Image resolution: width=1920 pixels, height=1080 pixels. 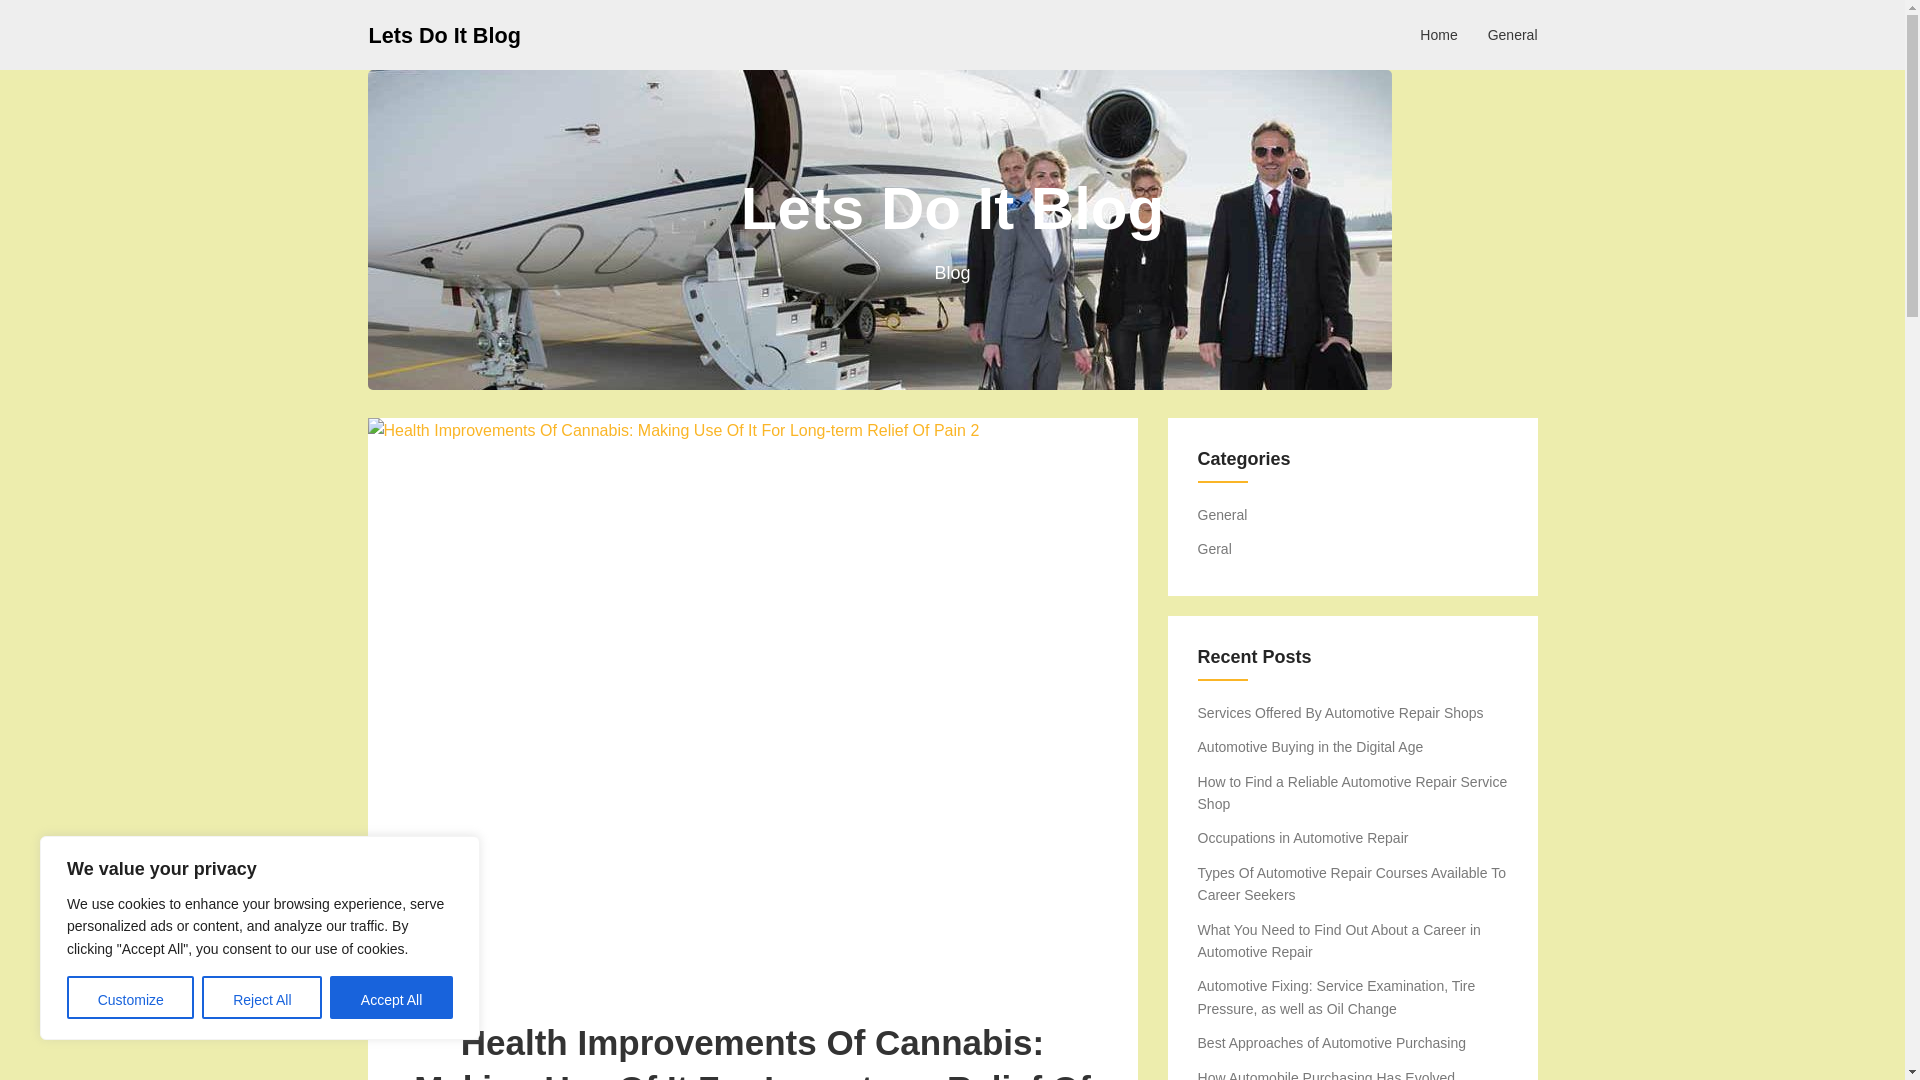 What do you see at coordinates (1341, 713) in the screenshot?
I see `Services Offered By Automotive Repair Shops` at bounding box center [1341, 713].